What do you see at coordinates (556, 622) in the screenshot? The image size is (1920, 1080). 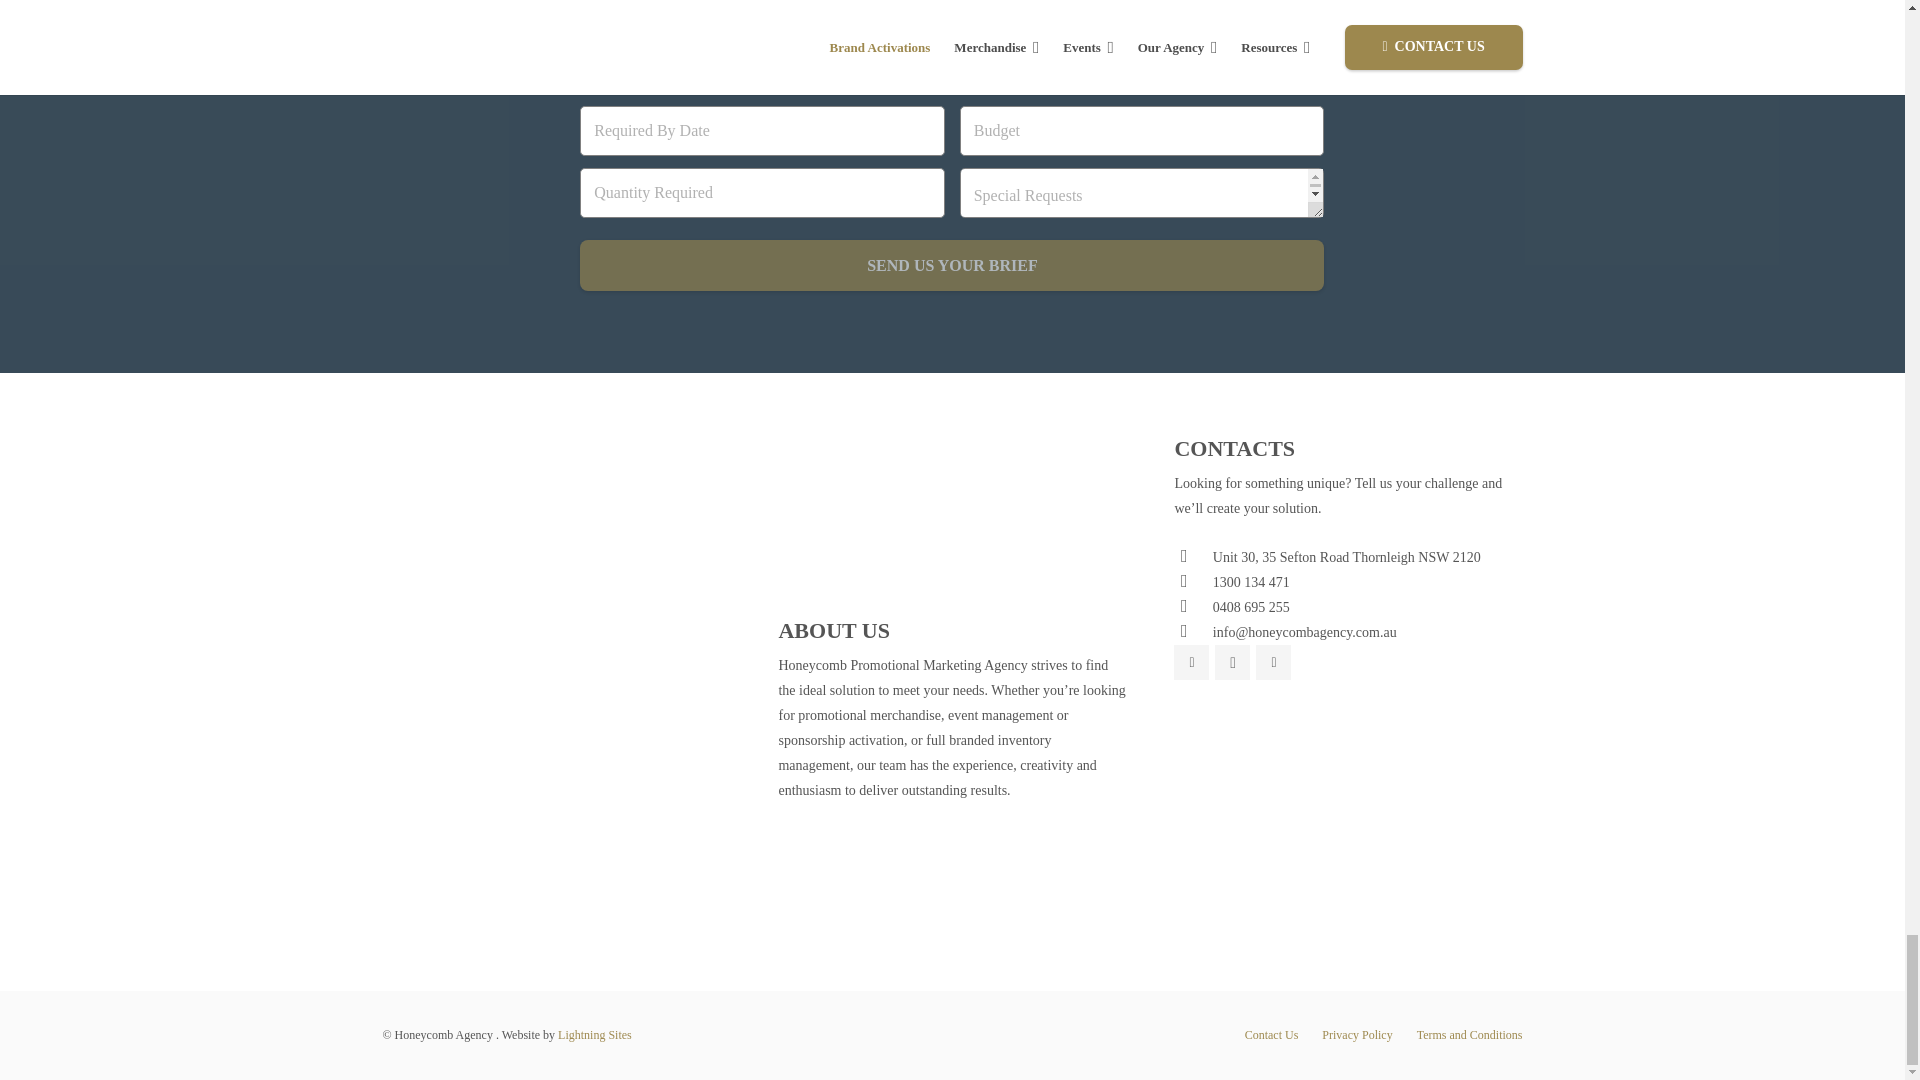 I see `ppaipng` at bounding box center [556, 622].